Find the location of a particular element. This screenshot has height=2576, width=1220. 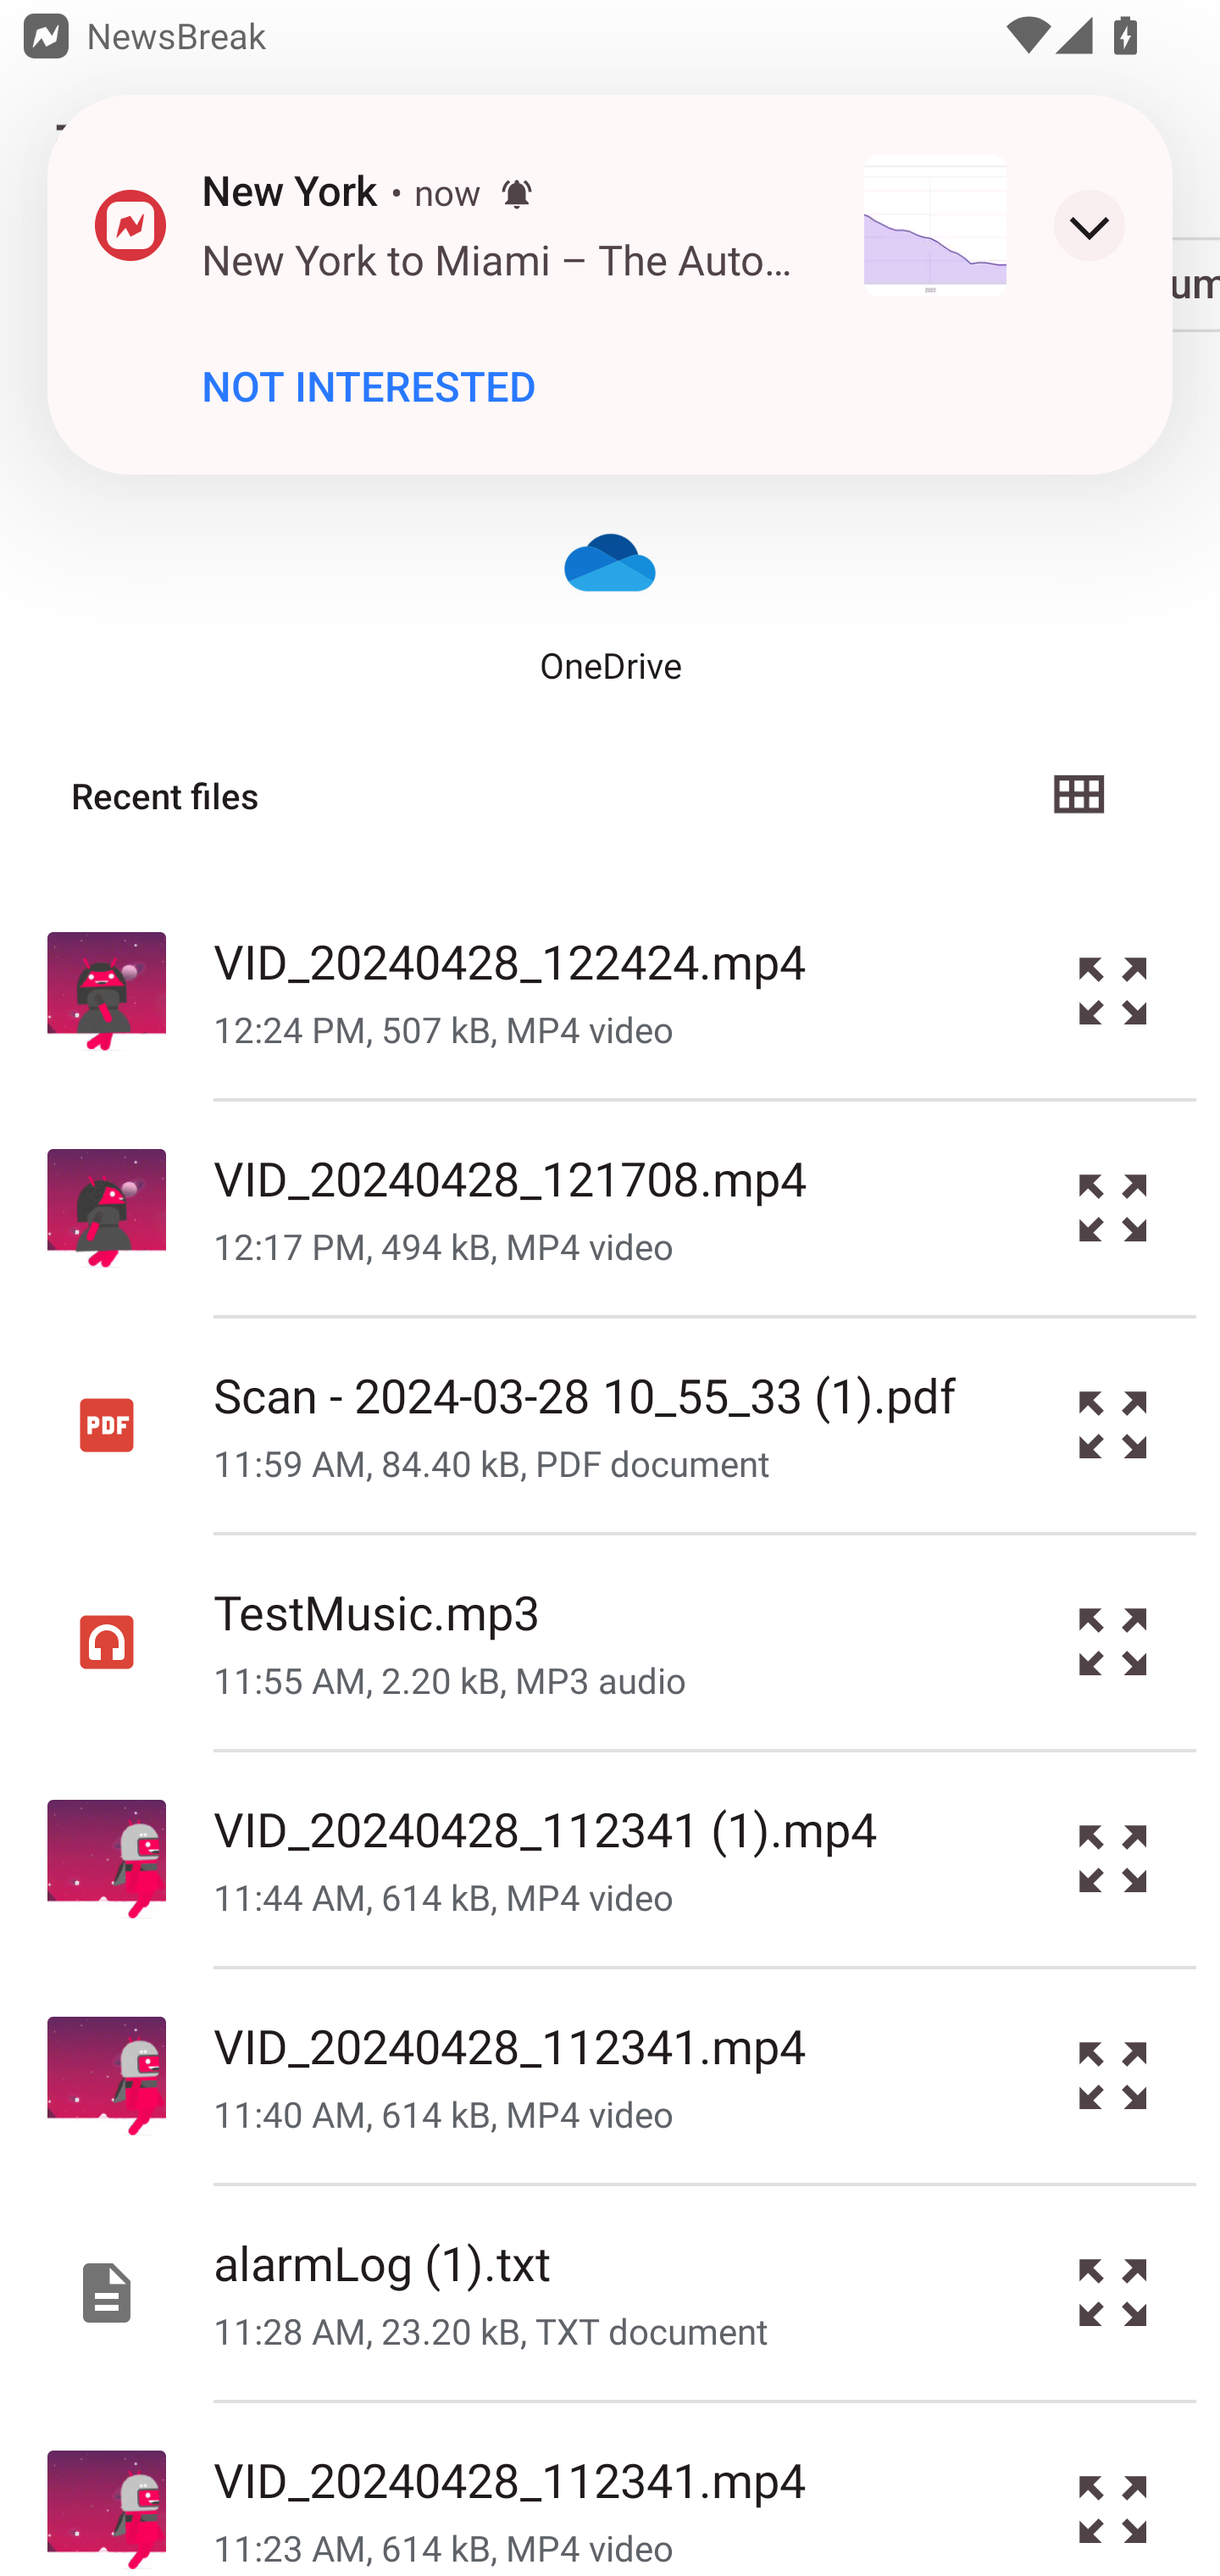

Preview the file VID_20240428_112341 (1).mp4 is located at coordinates (1113, 1858).